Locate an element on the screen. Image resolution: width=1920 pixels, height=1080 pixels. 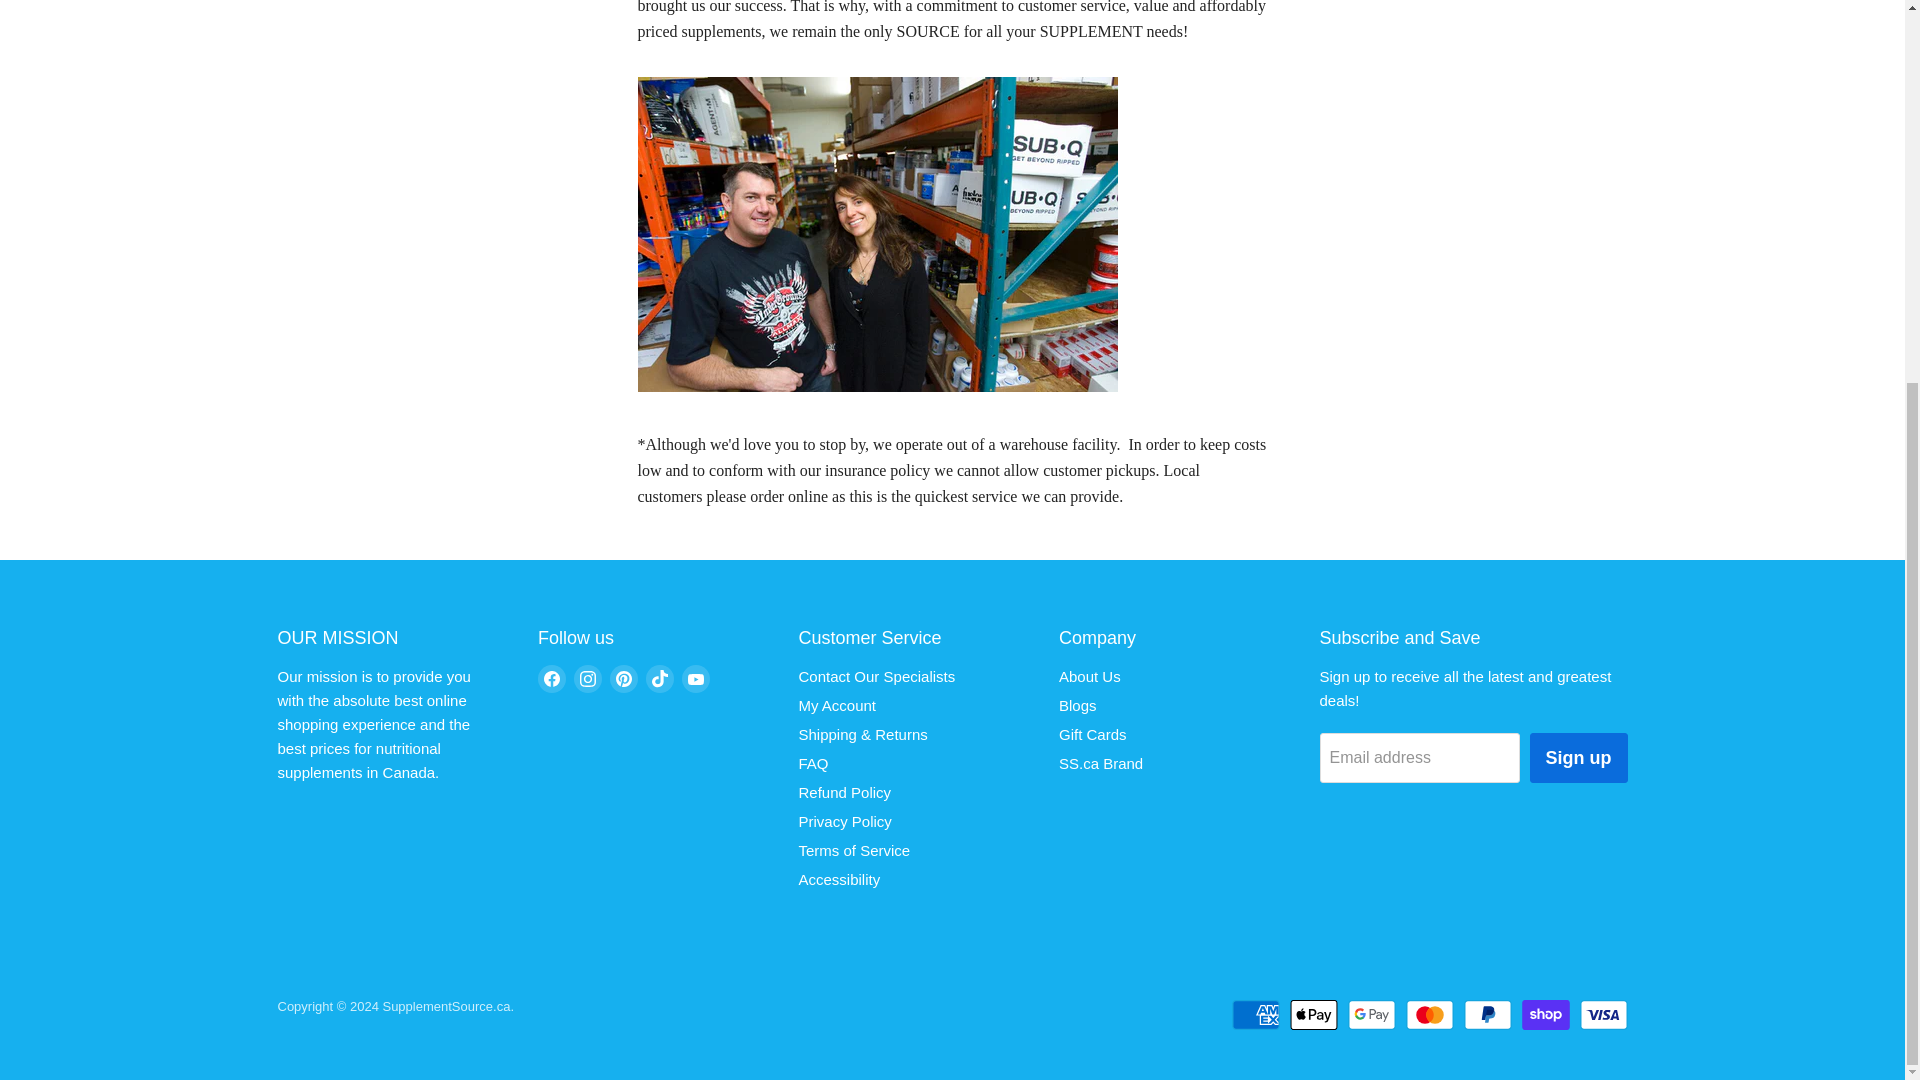
YouTube is located at coordinates (696, 679).